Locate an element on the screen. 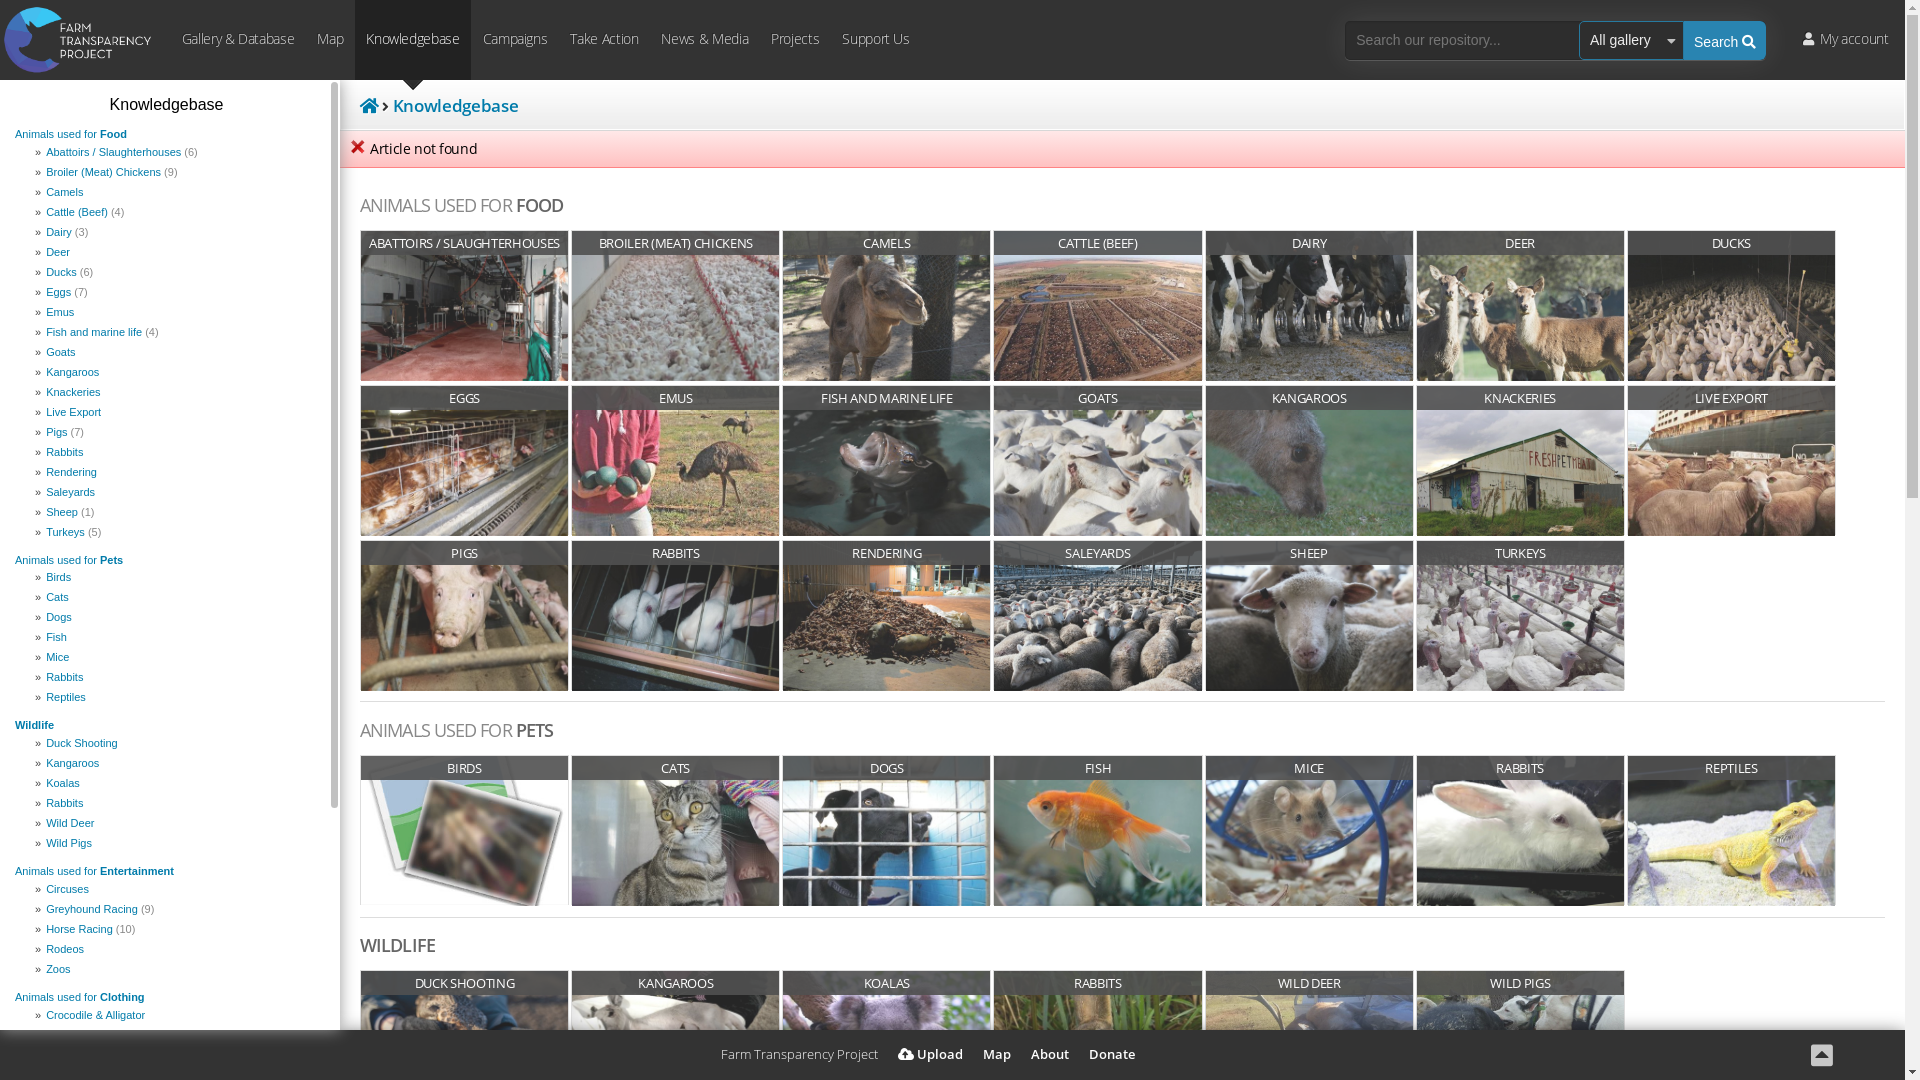  Animals used for Clothing is located at coordinates (80, 997).